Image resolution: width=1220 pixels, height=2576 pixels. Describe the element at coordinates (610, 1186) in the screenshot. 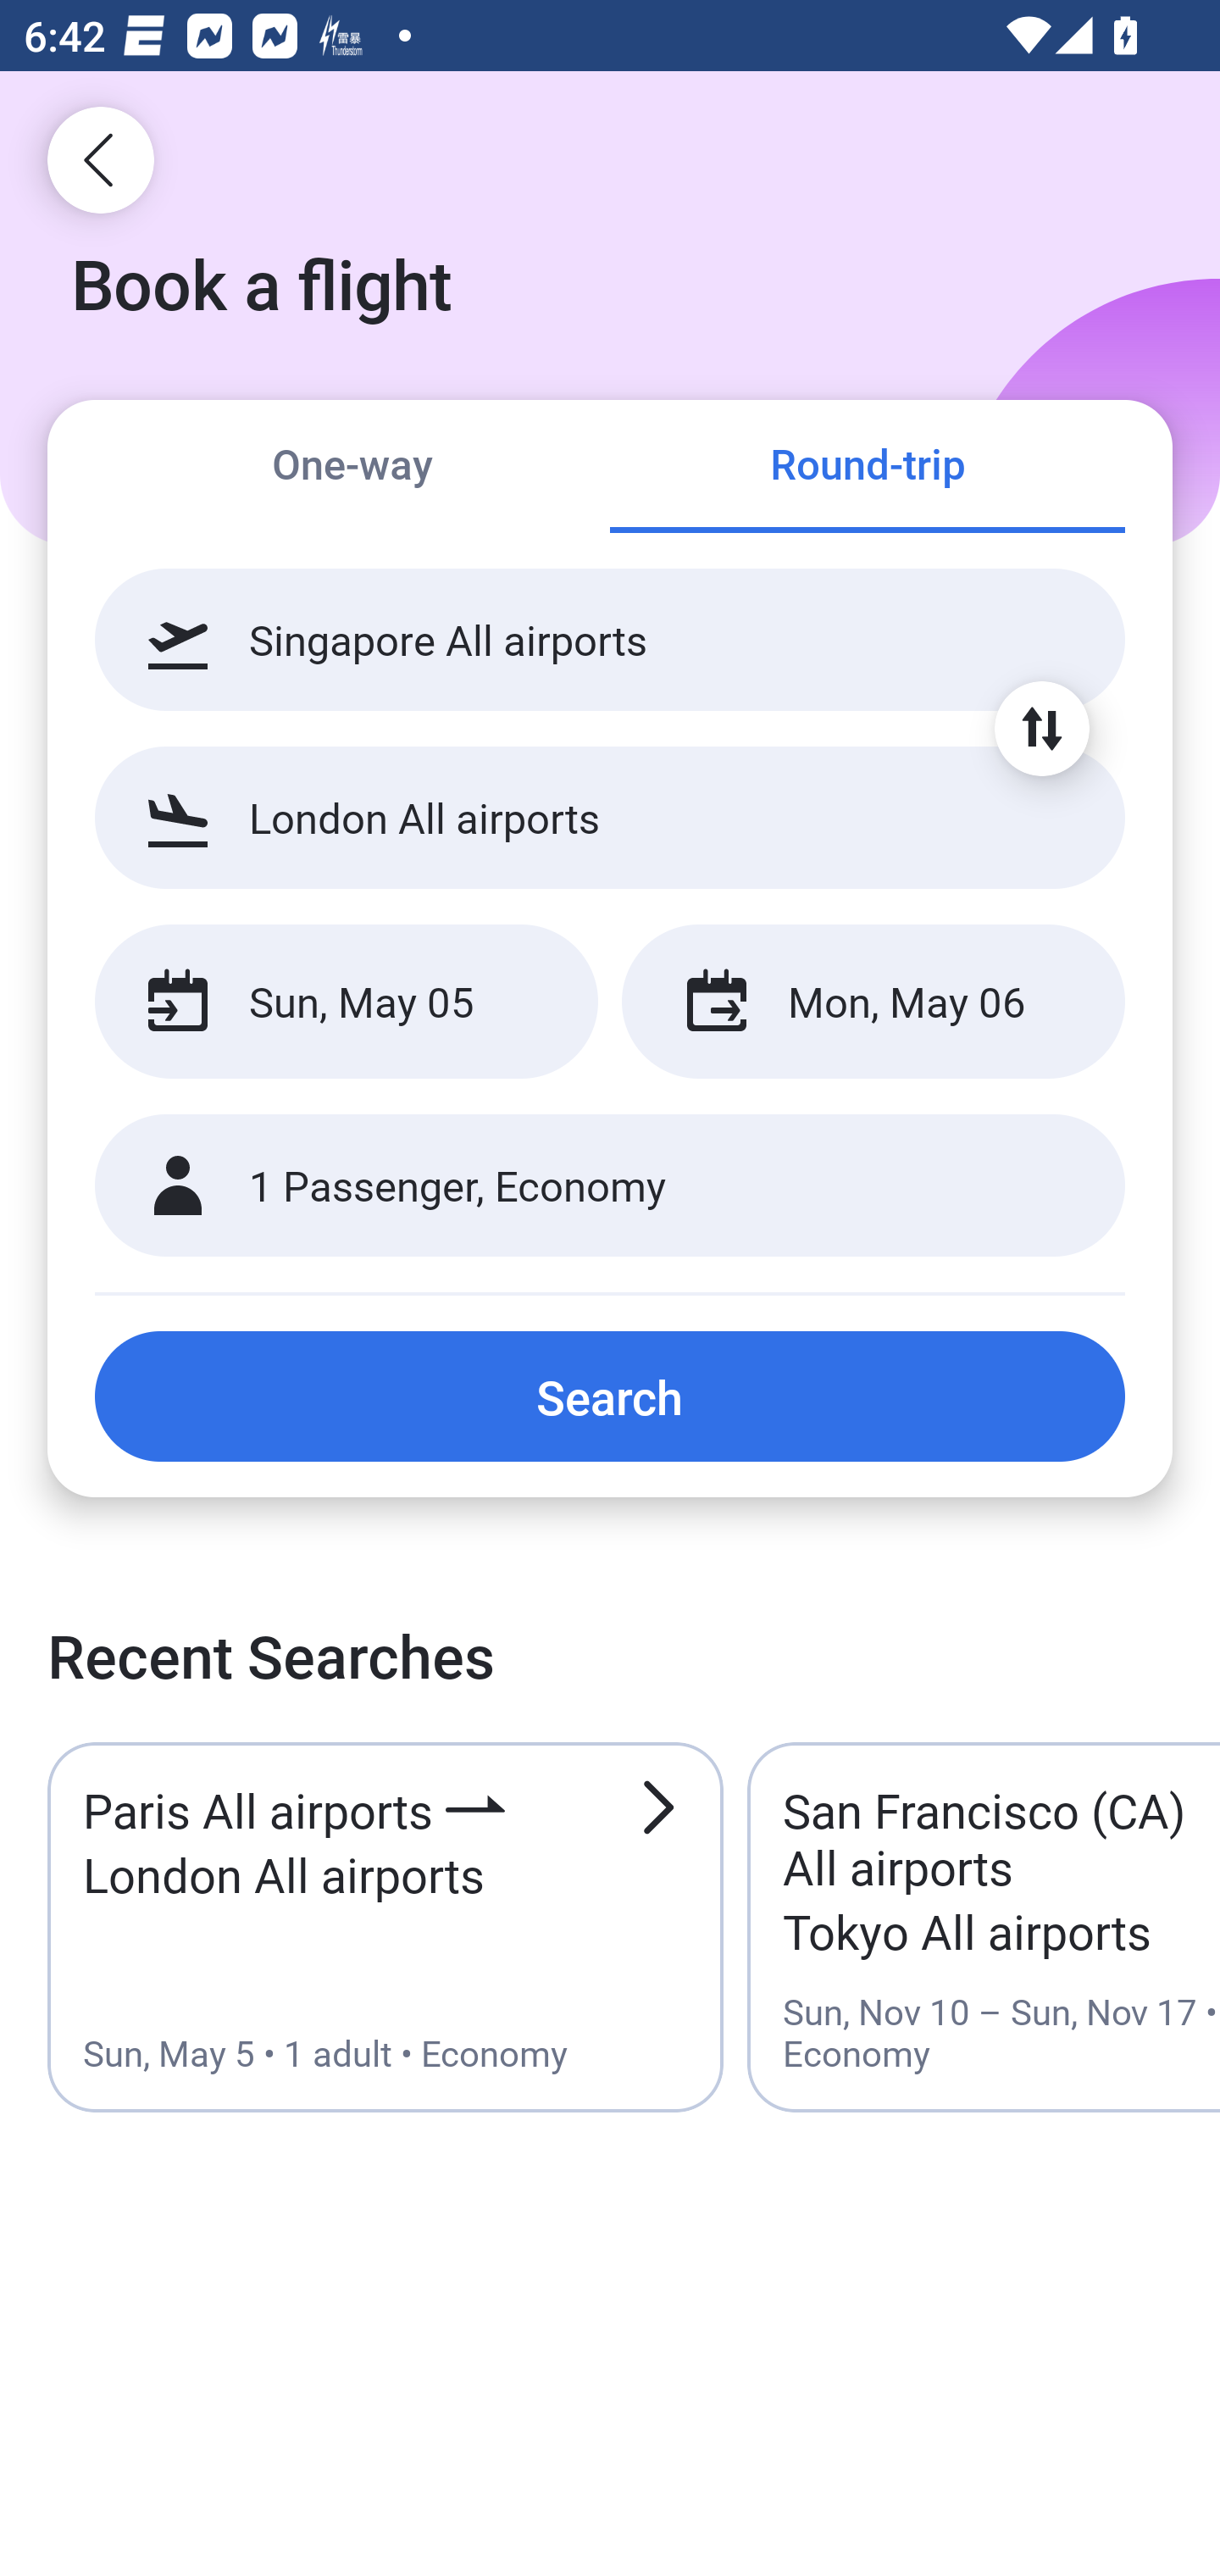

I see `1 Passenger, Economy` at that location.